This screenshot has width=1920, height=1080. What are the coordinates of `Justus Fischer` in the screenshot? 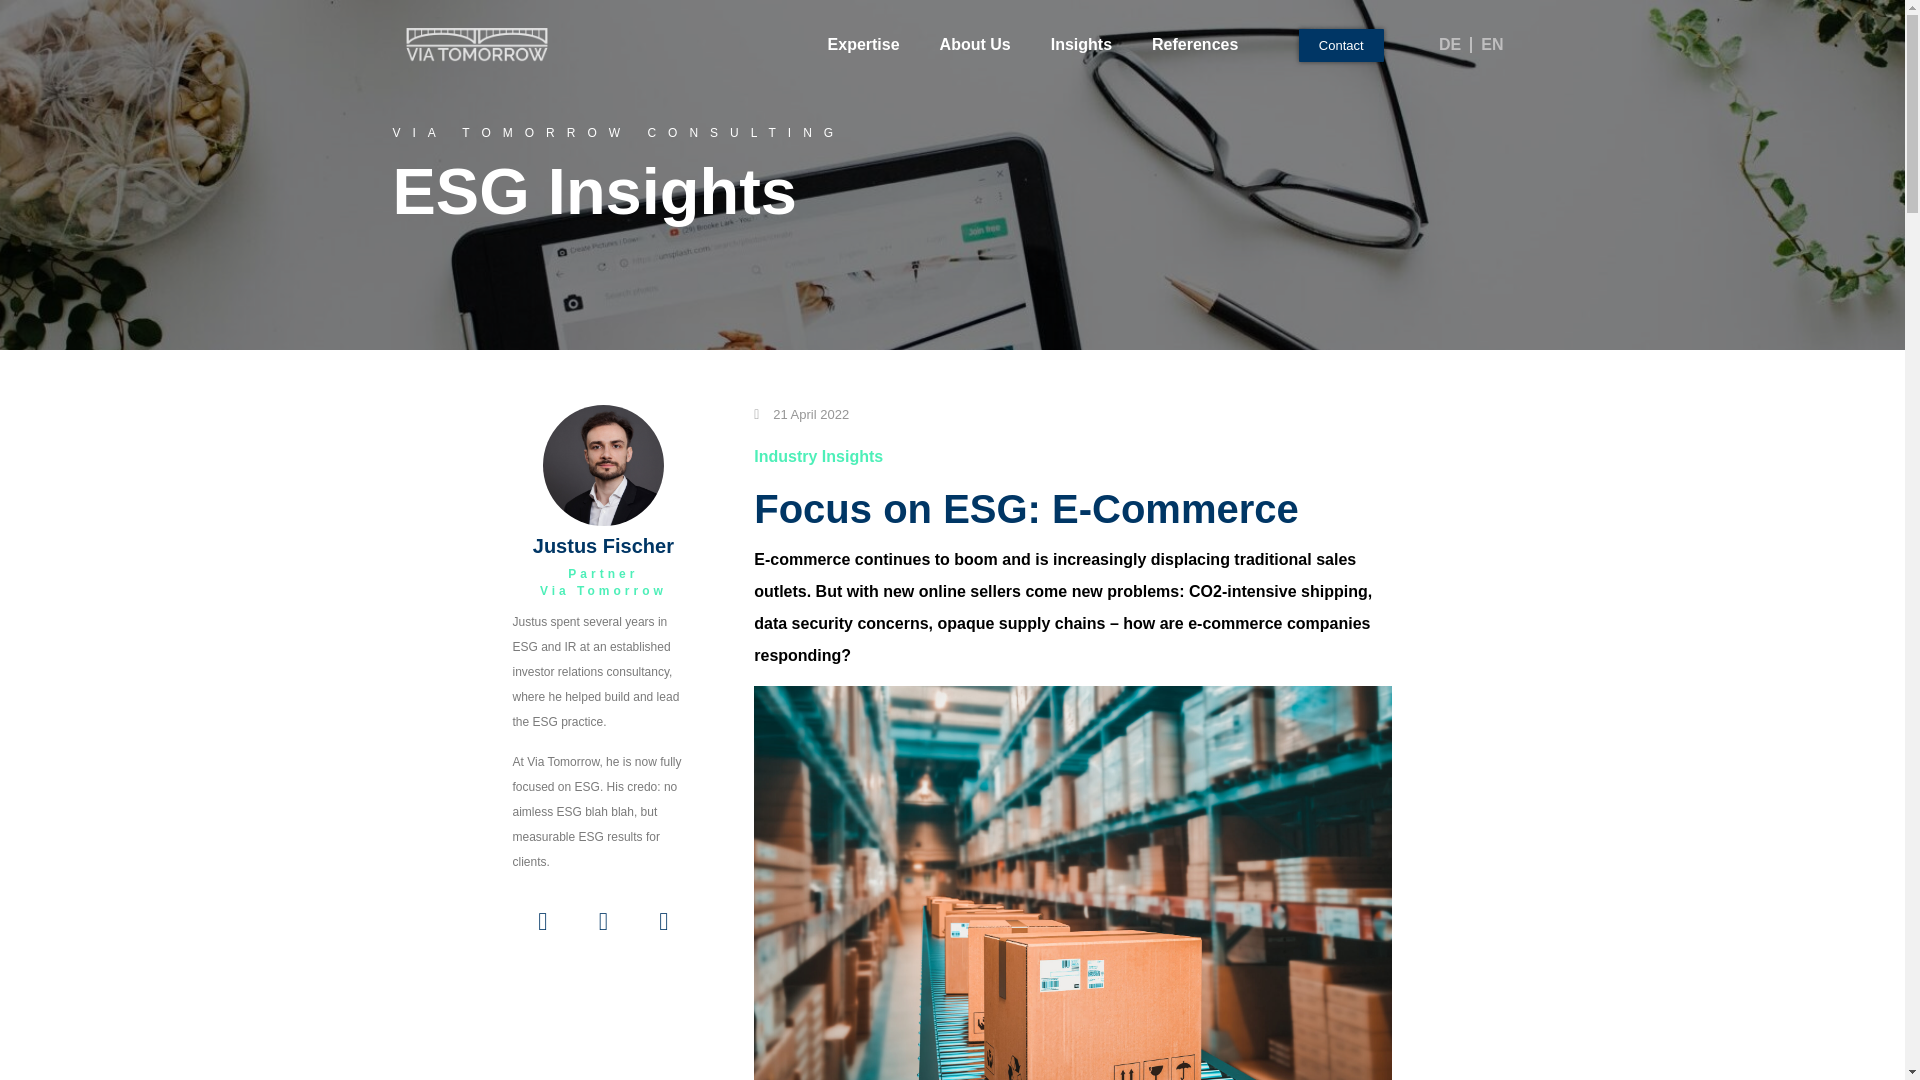 It's located at (602, 465).